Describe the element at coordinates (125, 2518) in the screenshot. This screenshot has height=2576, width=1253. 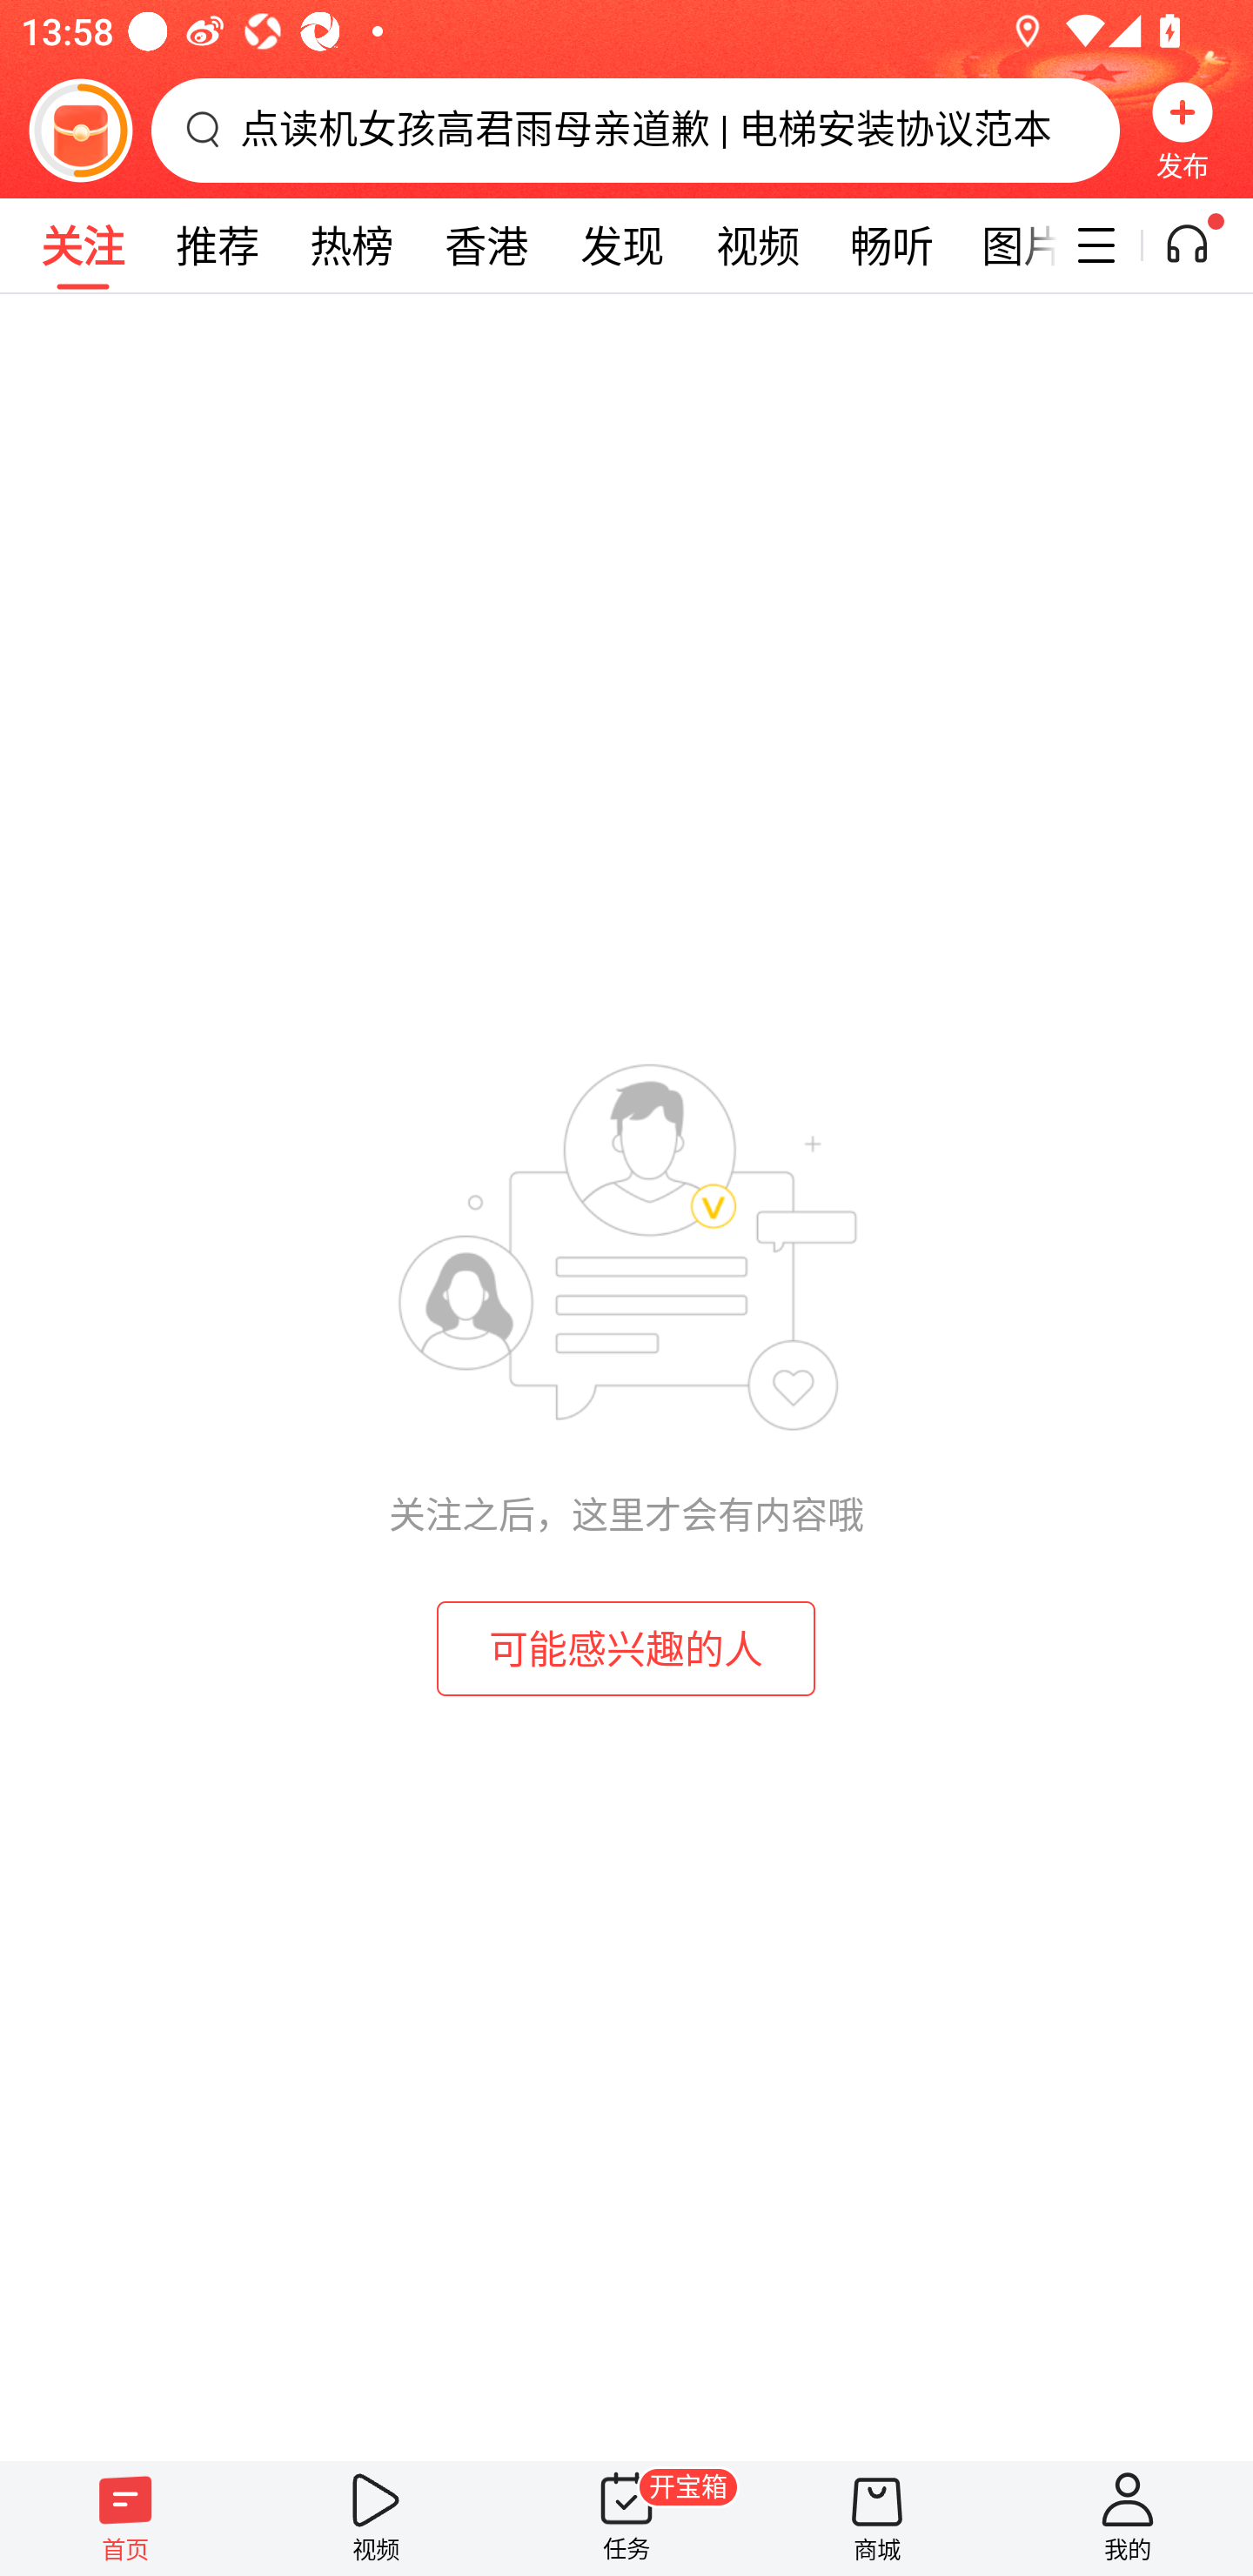
I see `首页` at that location.